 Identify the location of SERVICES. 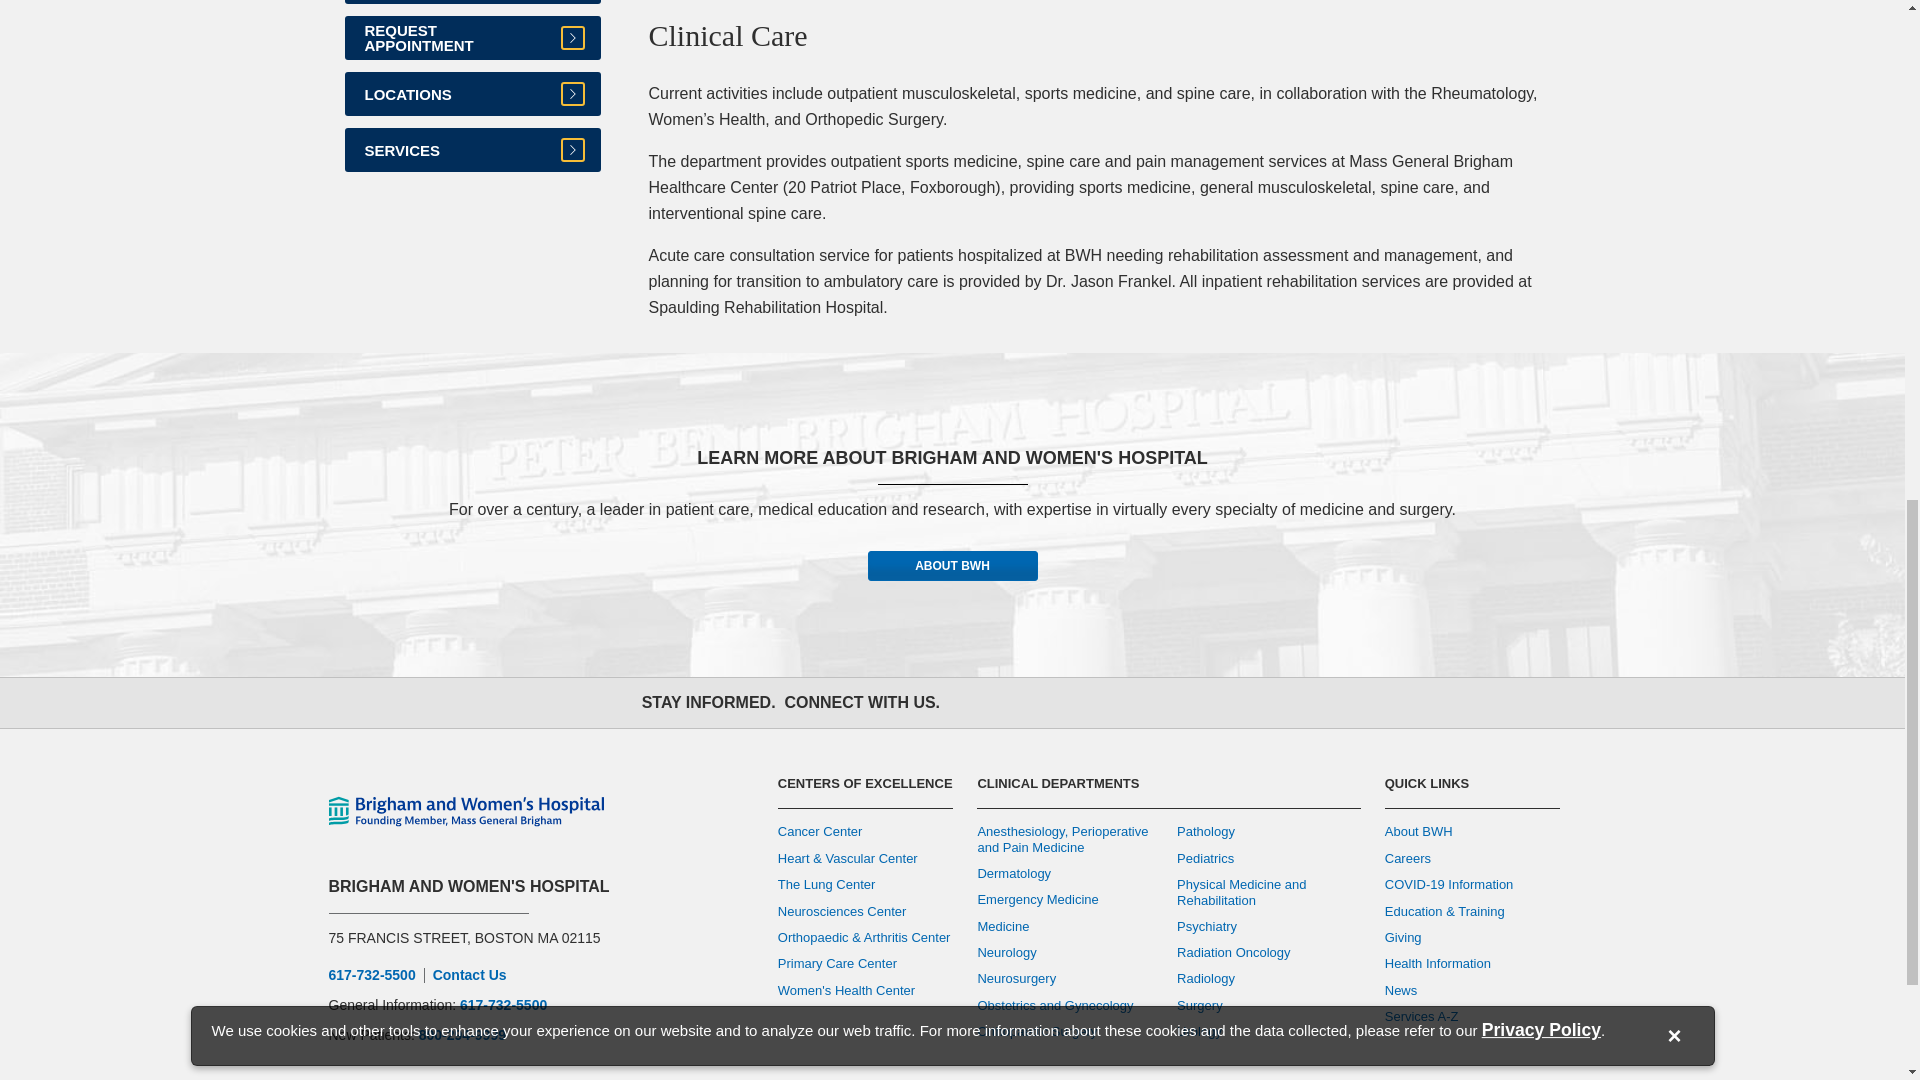
(471, 150).